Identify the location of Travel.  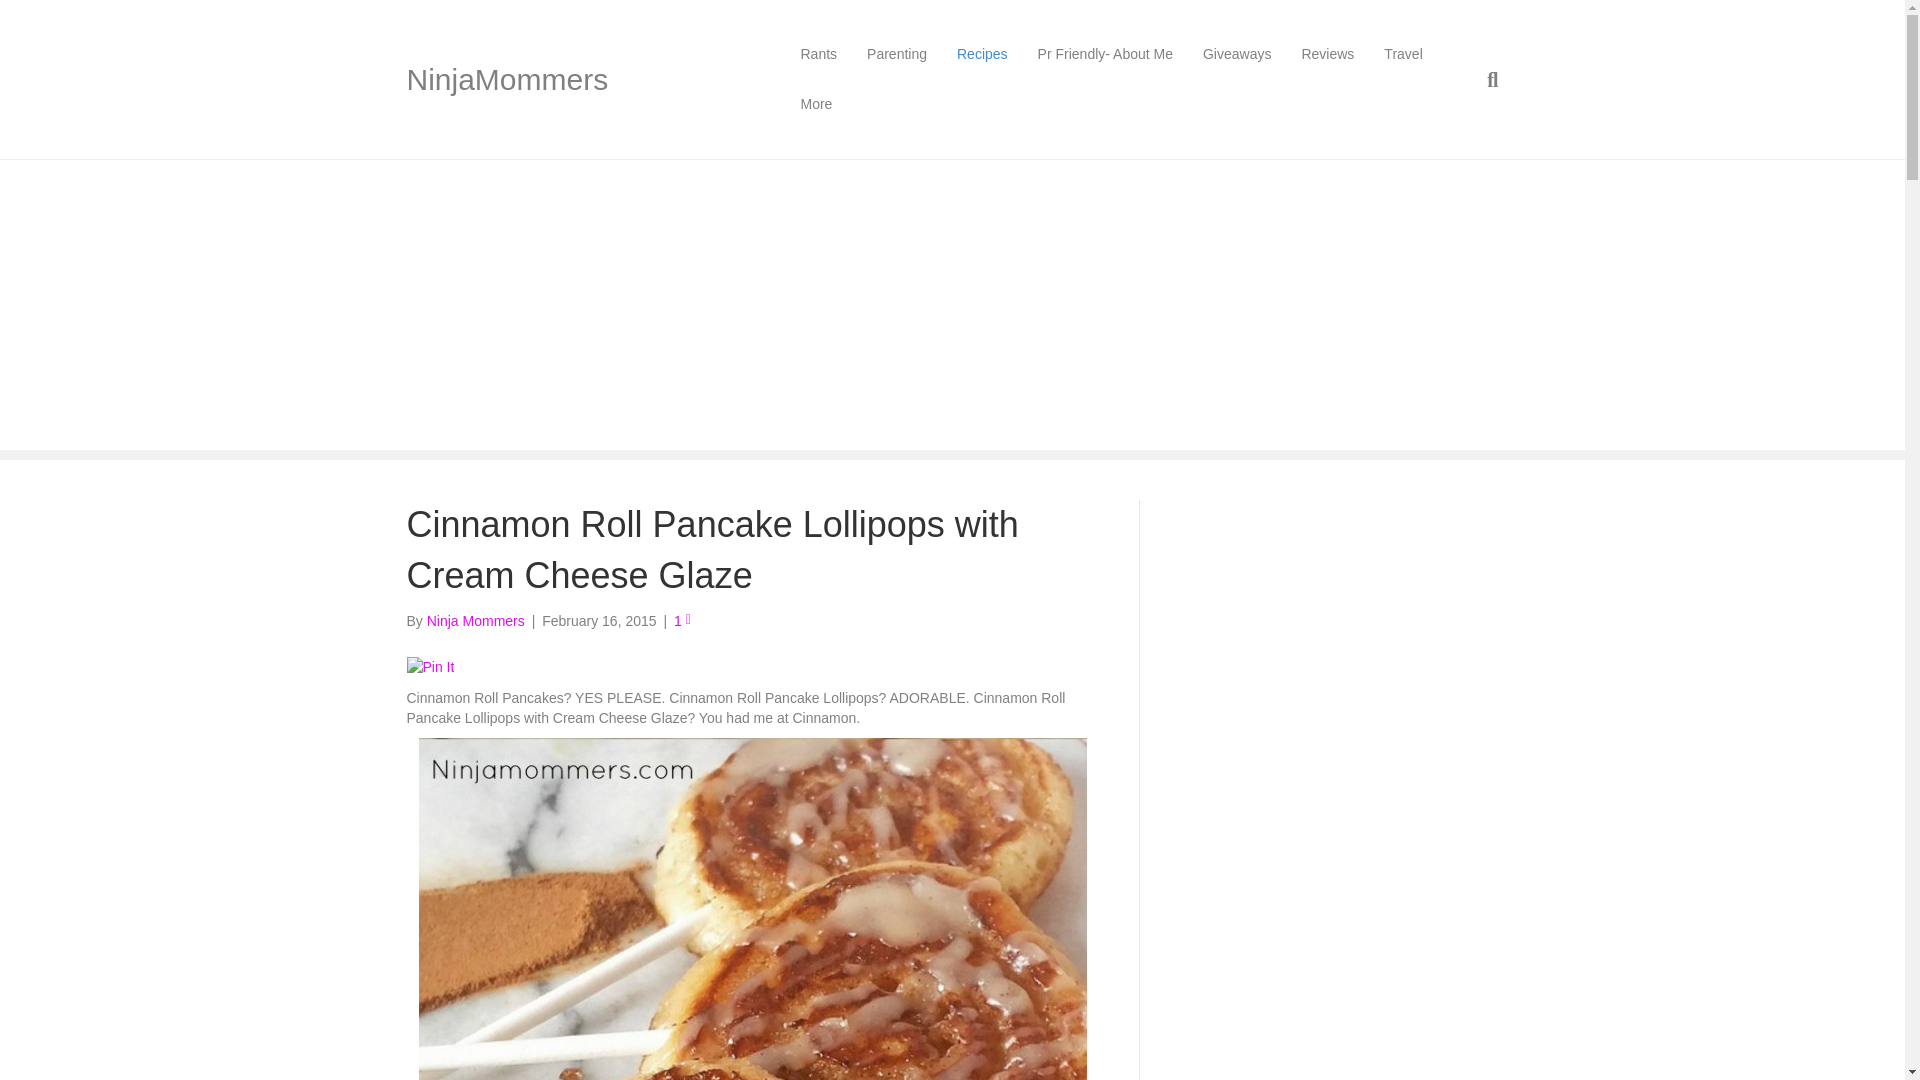
(1402, 54).